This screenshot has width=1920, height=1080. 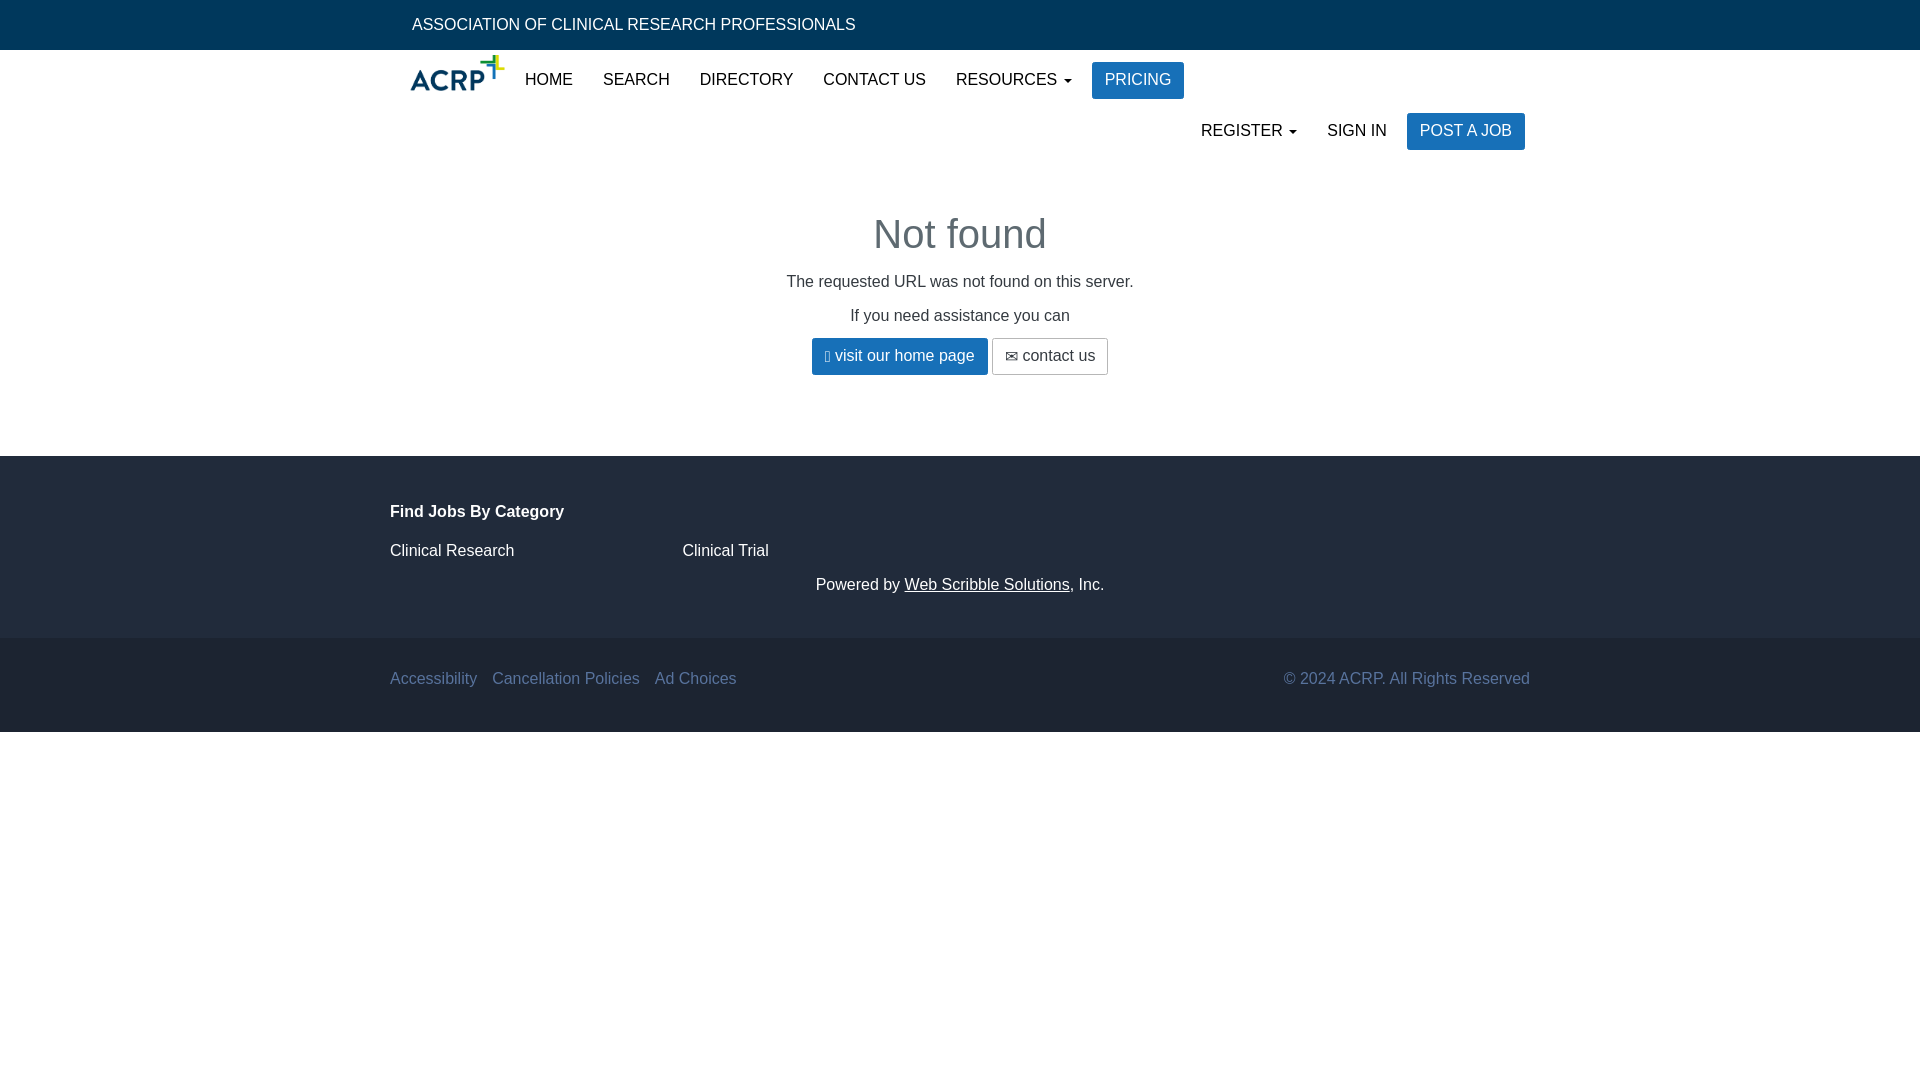 What do you see at coordinates (1356, 130) in the screenshot?
I see `SIGN IN` at bounding box center [1356, 130].